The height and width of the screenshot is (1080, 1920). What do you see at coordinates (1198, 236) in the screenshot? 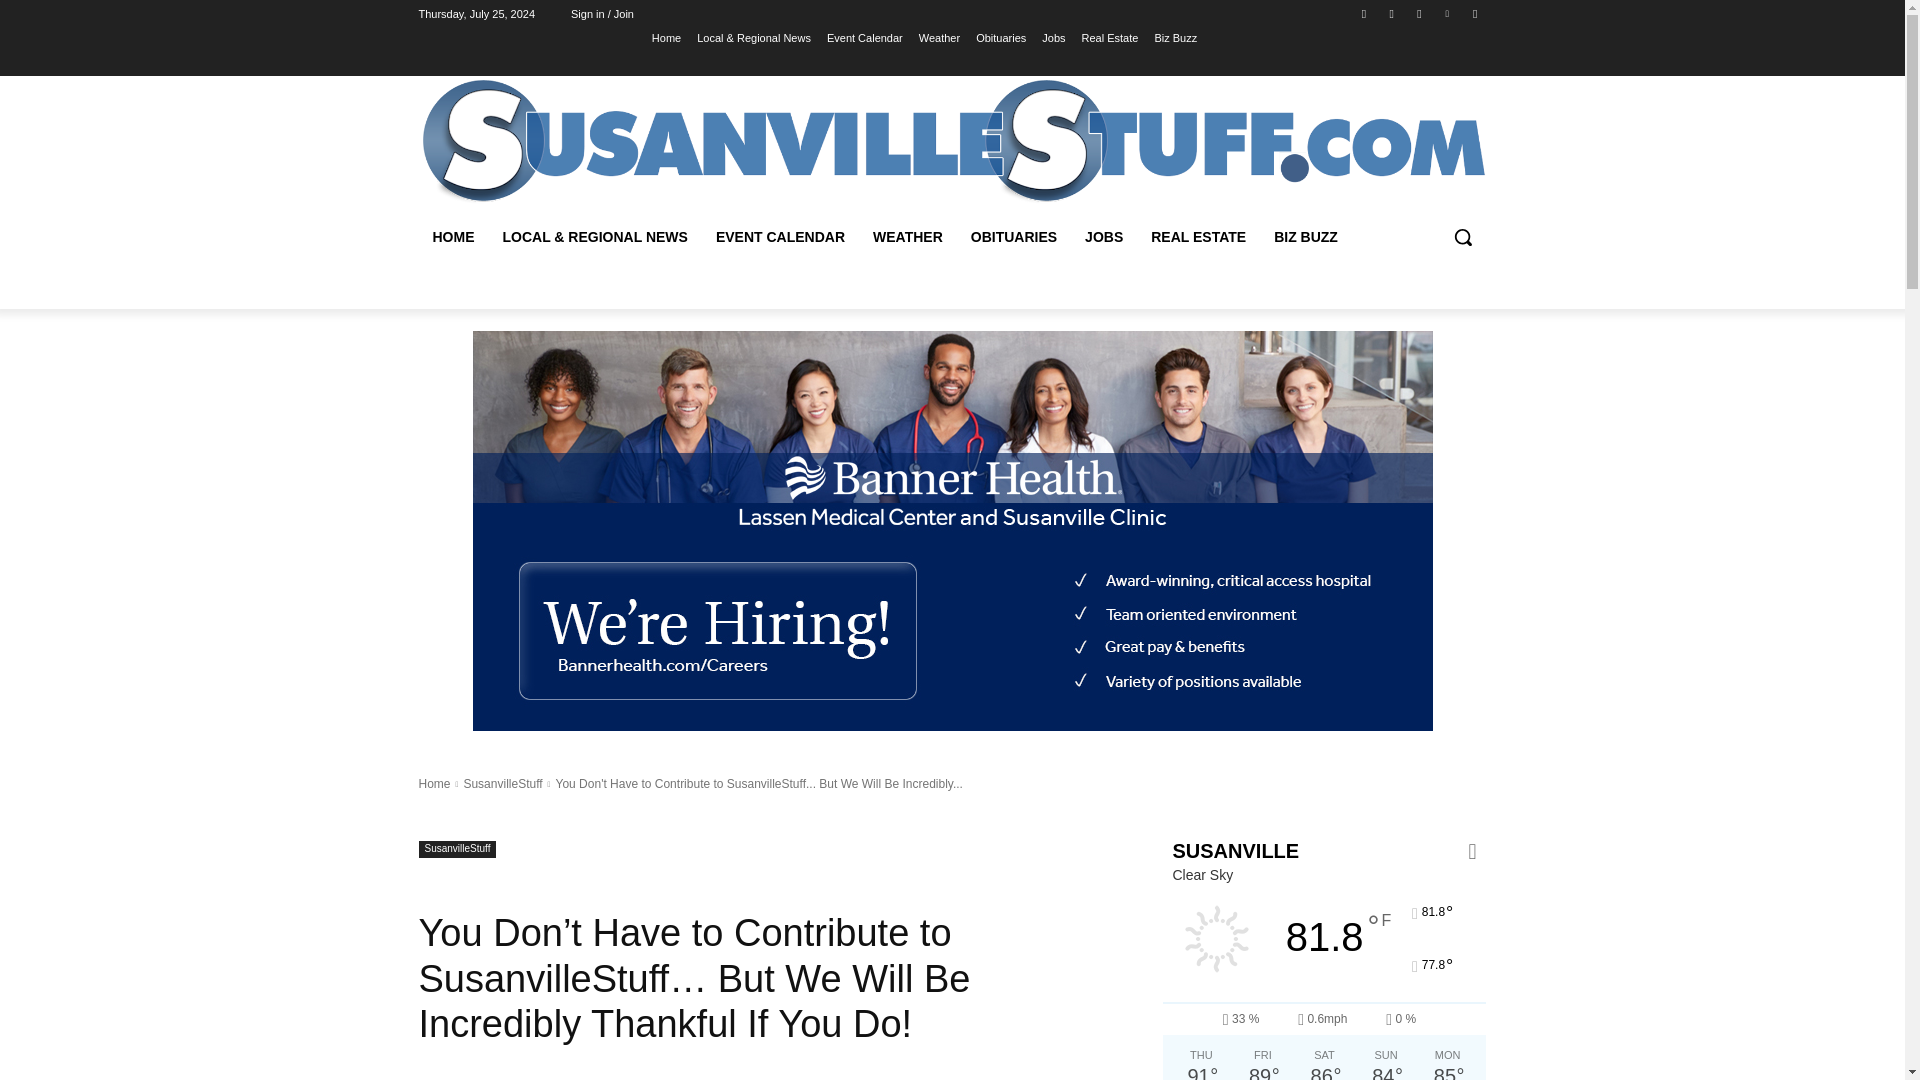
I see `REAL ESTATE` at bounding box center [1198, 236].